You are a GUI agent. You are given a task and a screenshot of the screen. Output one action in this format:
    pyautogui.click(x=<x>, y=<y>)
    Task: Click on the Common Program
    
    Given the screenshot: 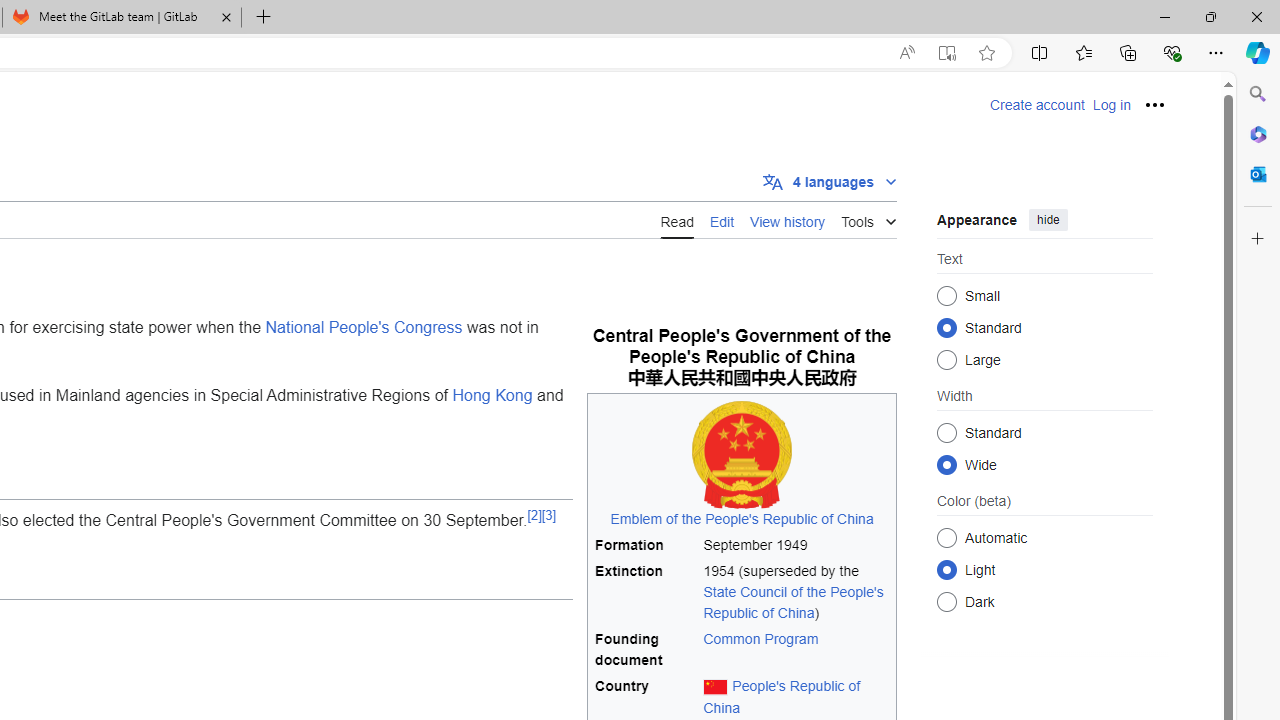 What is the action you would take?
    pyautogui.click(x=796, y=650)
    